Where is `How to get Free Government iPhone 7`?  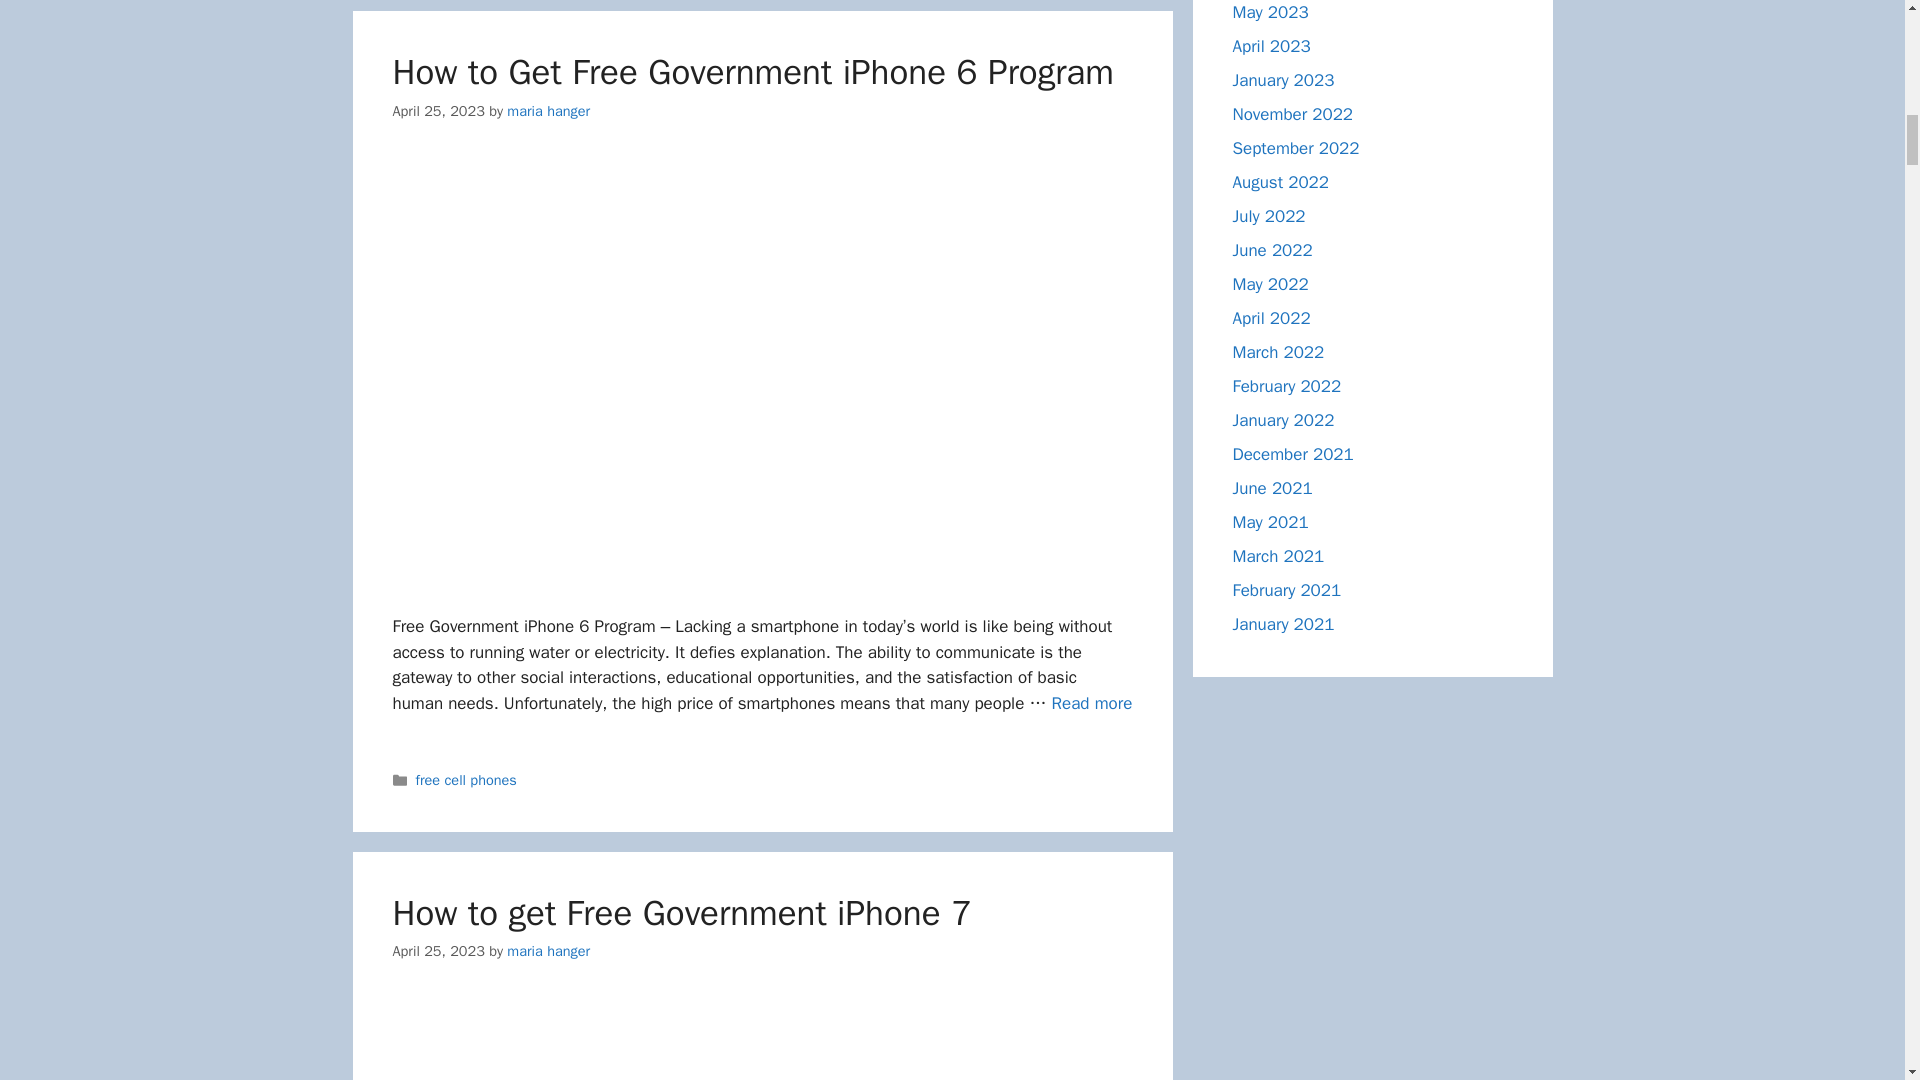 How to get Free Government iPhone 7 is located at coordinates (762, 1038).